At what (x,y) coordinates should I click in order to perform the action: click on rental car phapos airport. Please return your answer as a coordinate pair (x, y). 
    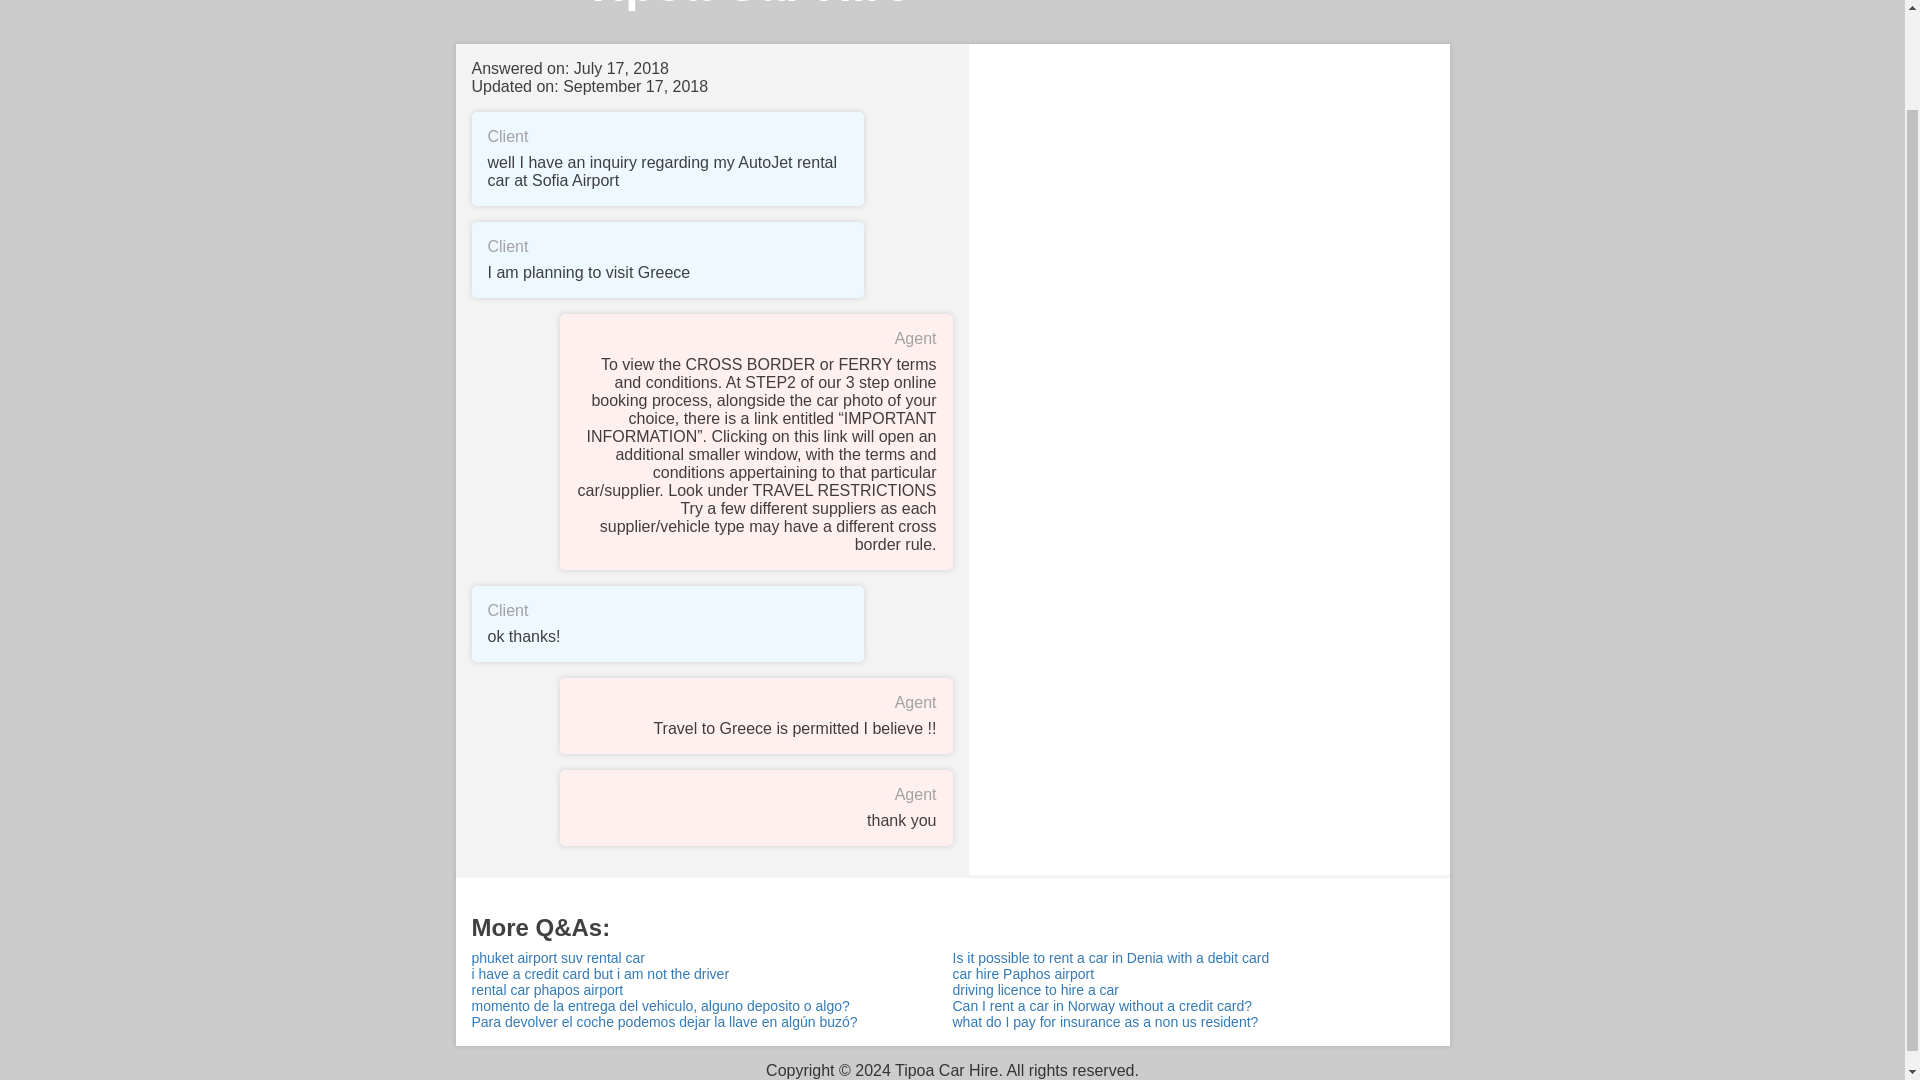
    Looking at the image, I should click on (712, 989).